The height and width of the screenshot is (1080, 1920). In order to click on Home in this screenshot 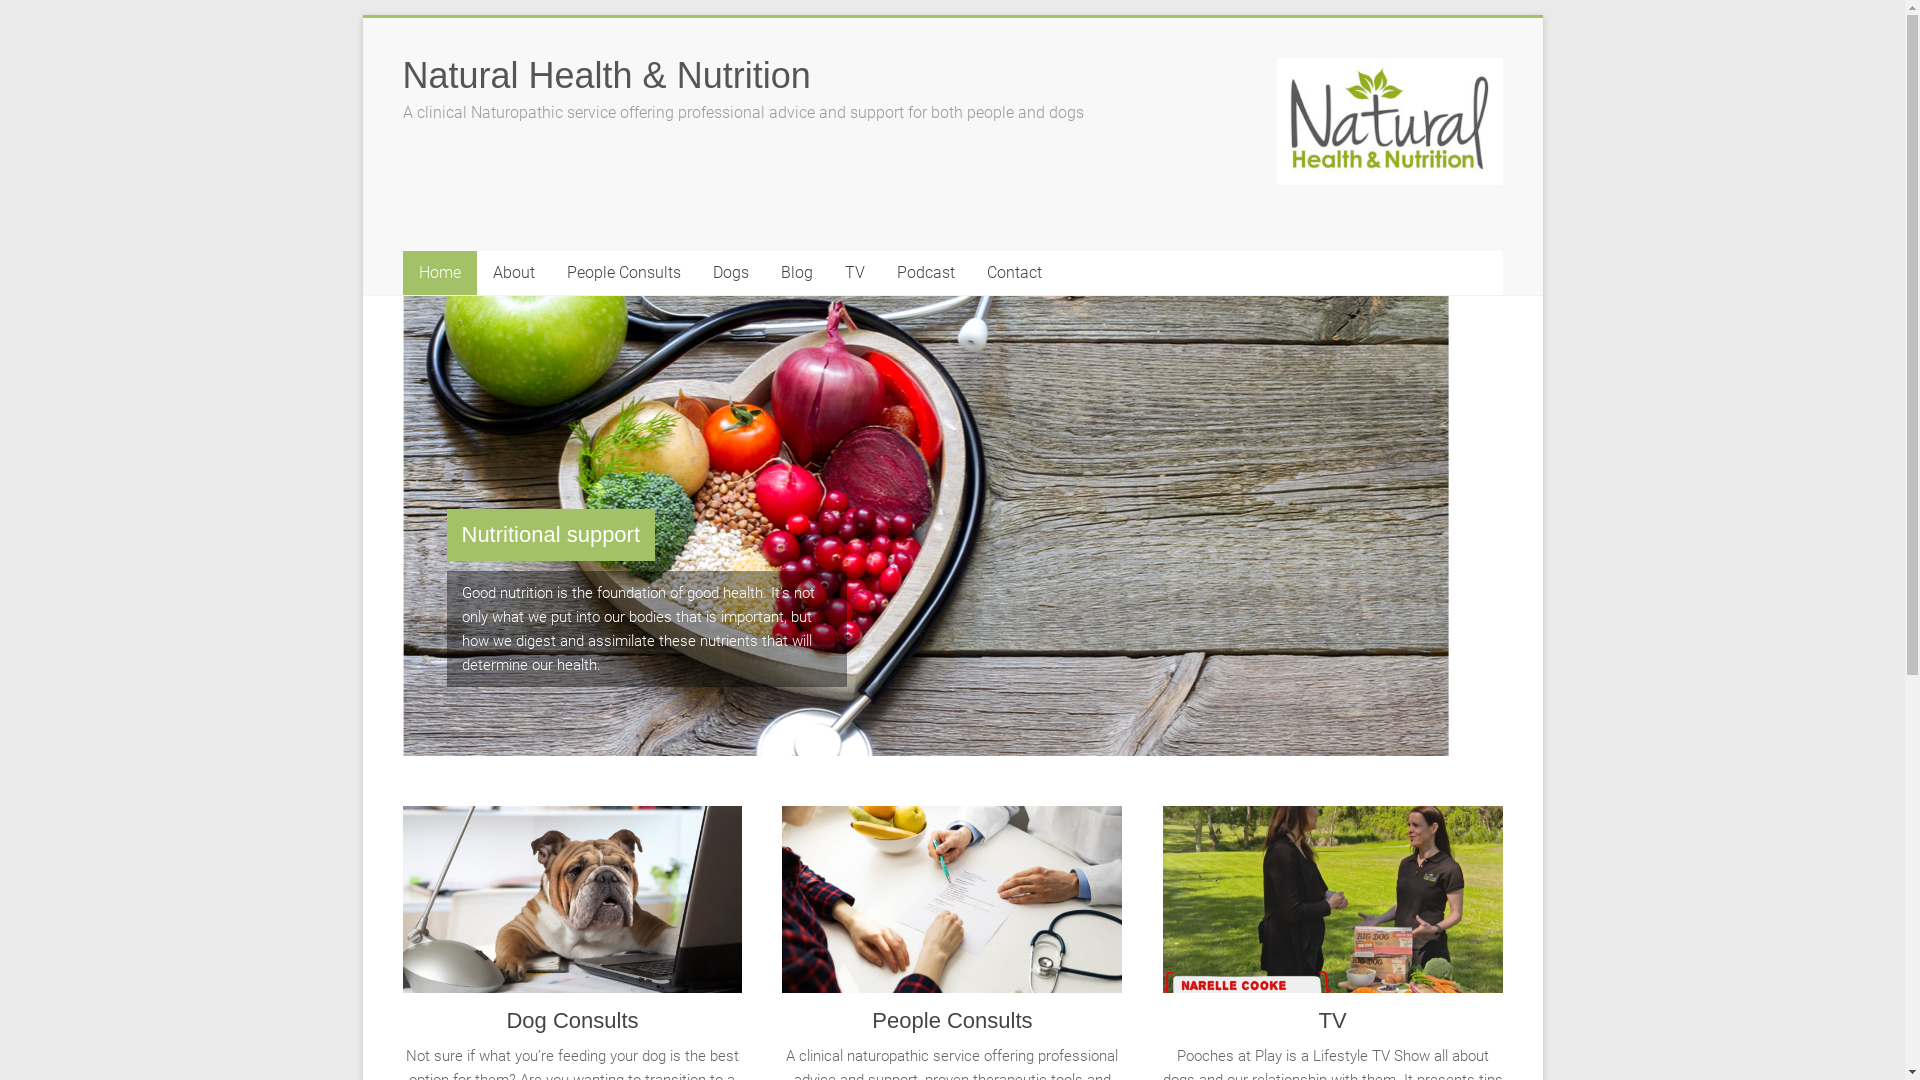, I will do `click(439, 273)`.